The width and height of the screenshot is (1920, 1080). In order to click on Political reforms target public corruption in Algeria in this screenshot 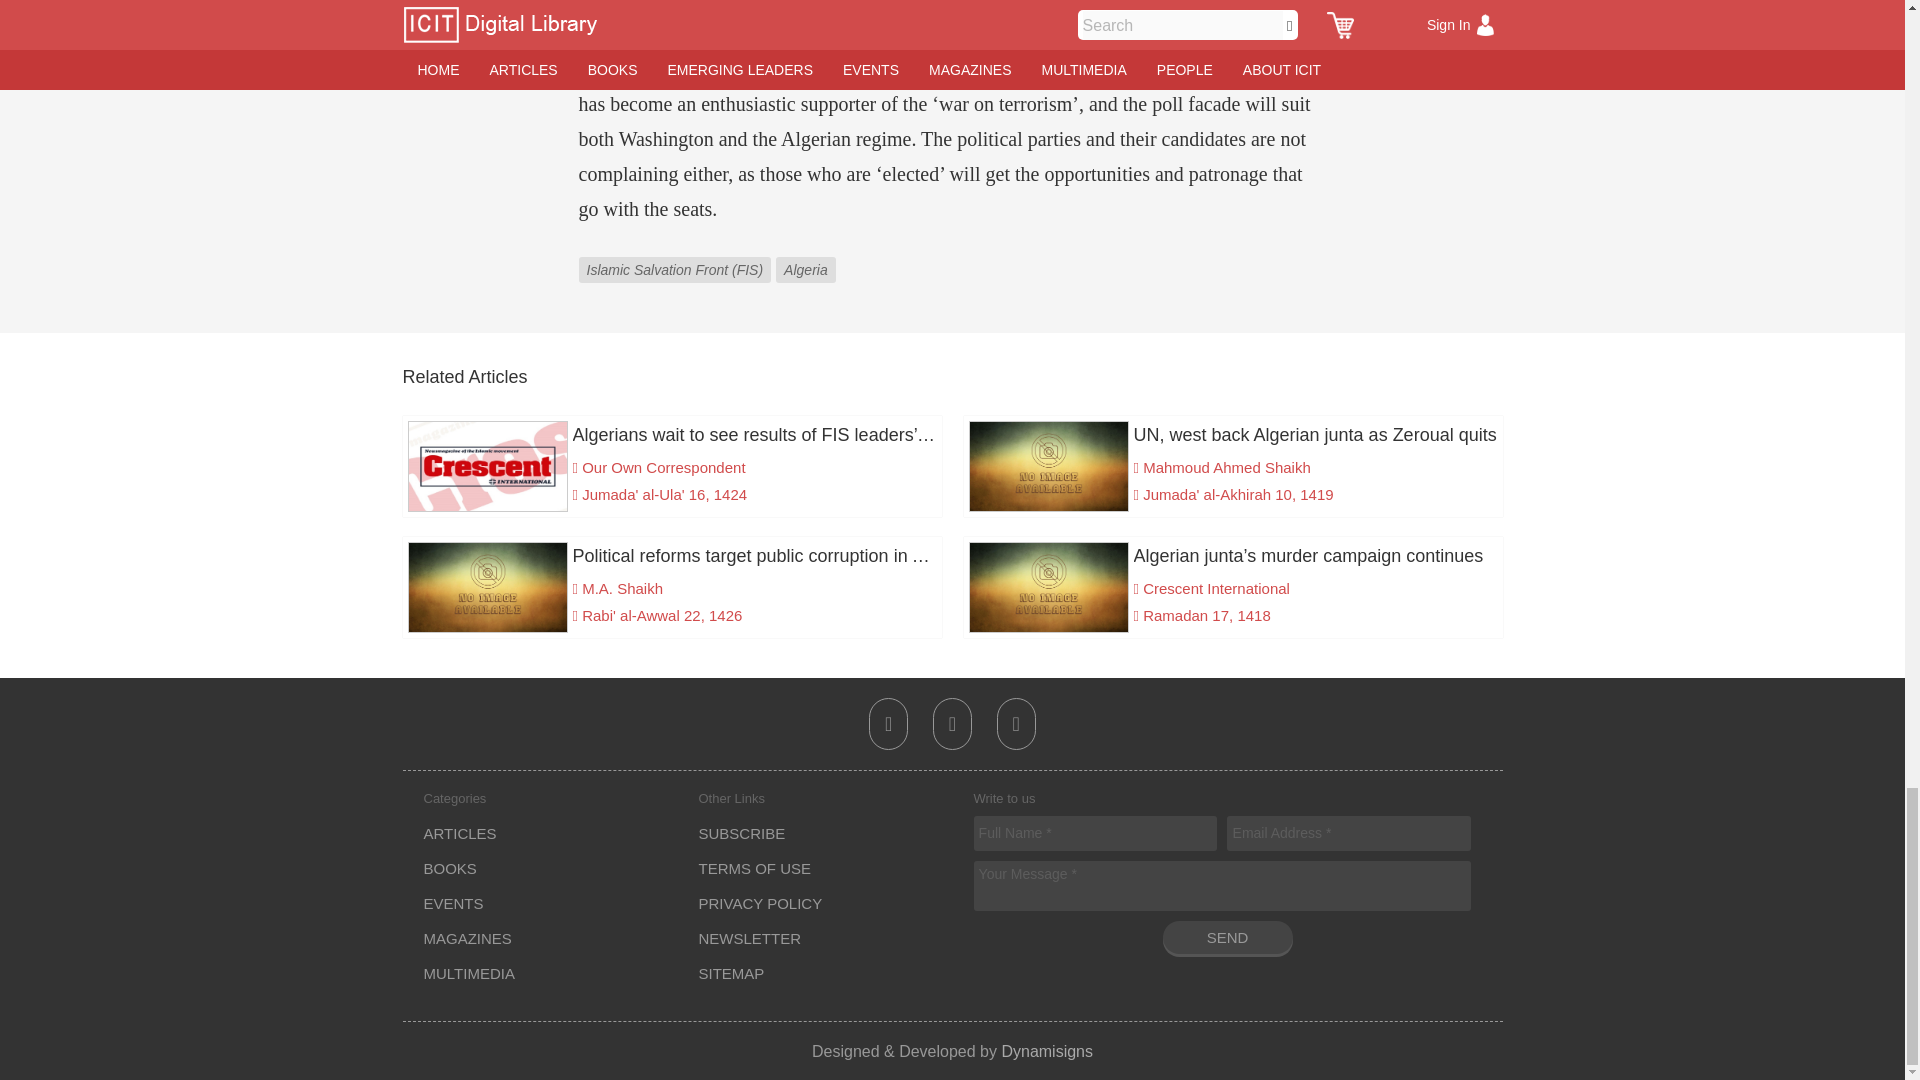, I will do `click(672, 556)`.